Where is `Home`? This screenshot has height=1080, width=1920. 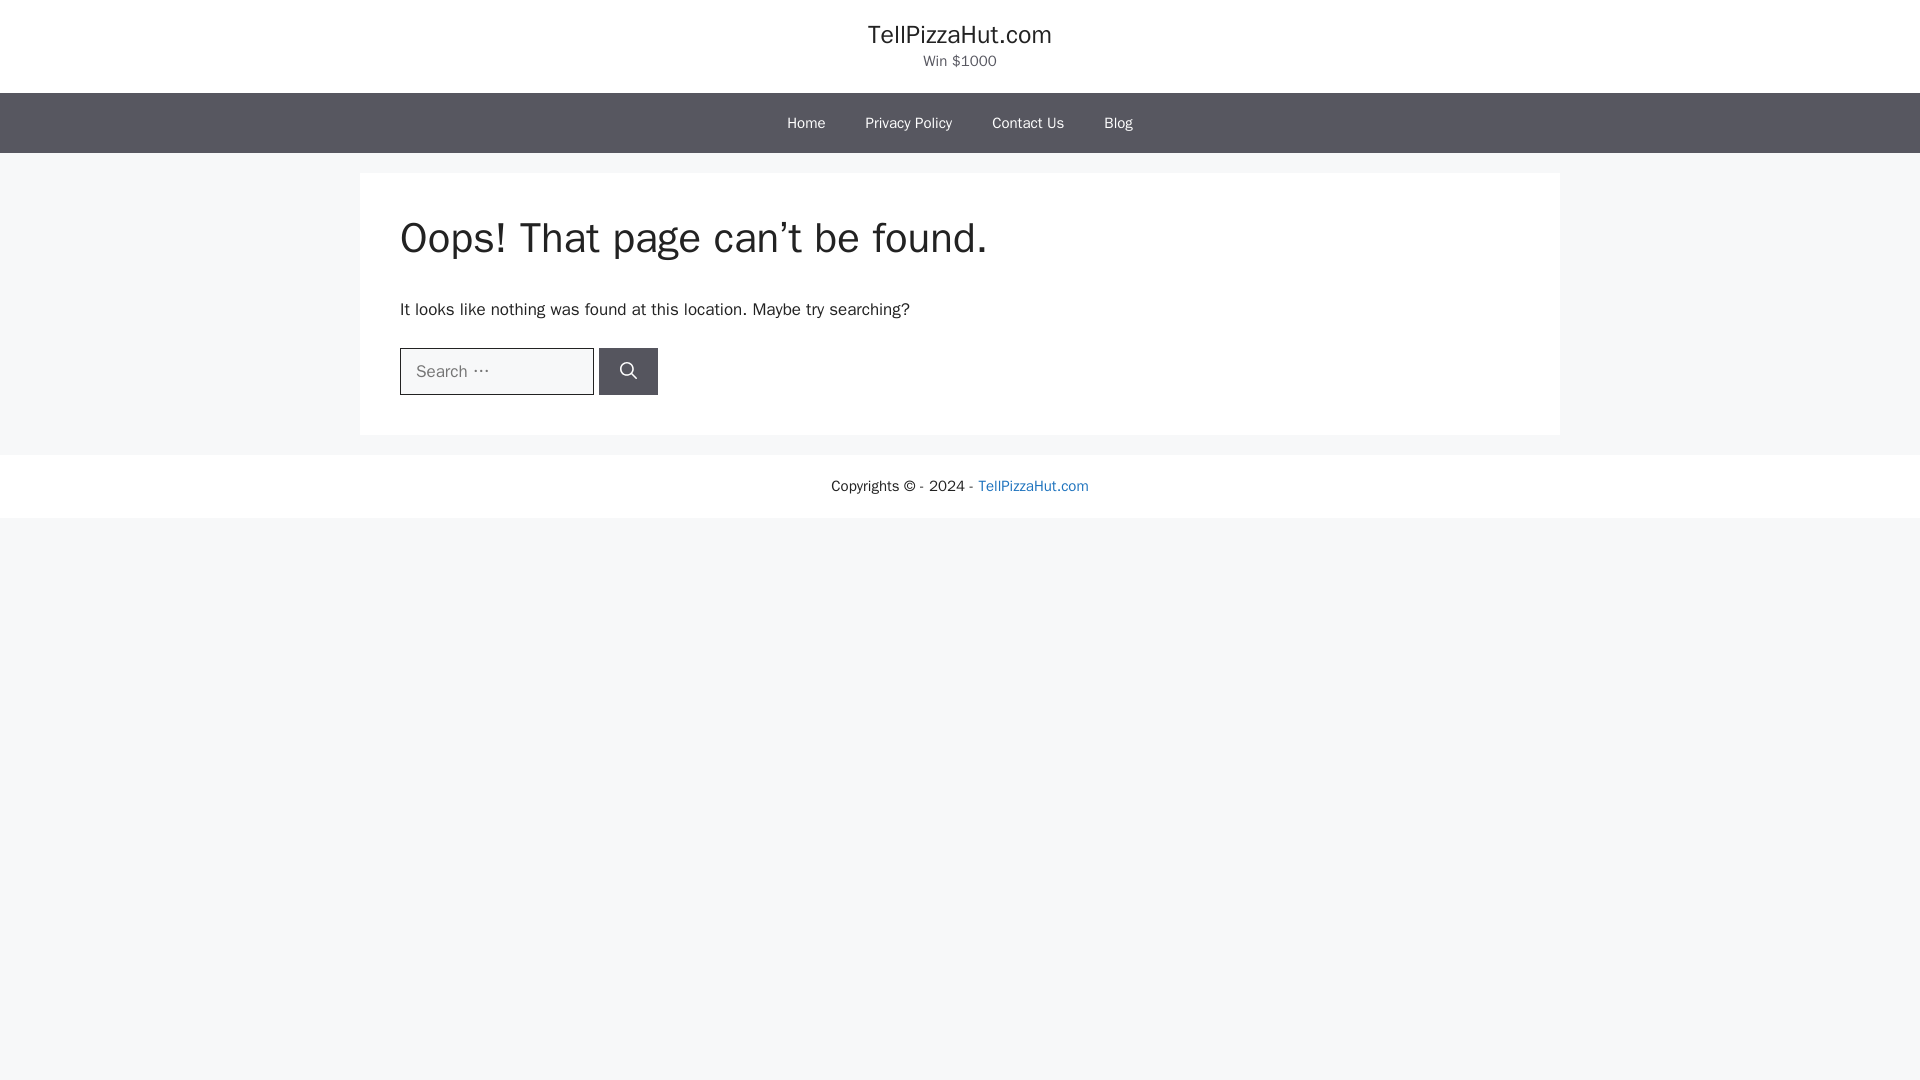 Home is located at coordinates (805, 122).